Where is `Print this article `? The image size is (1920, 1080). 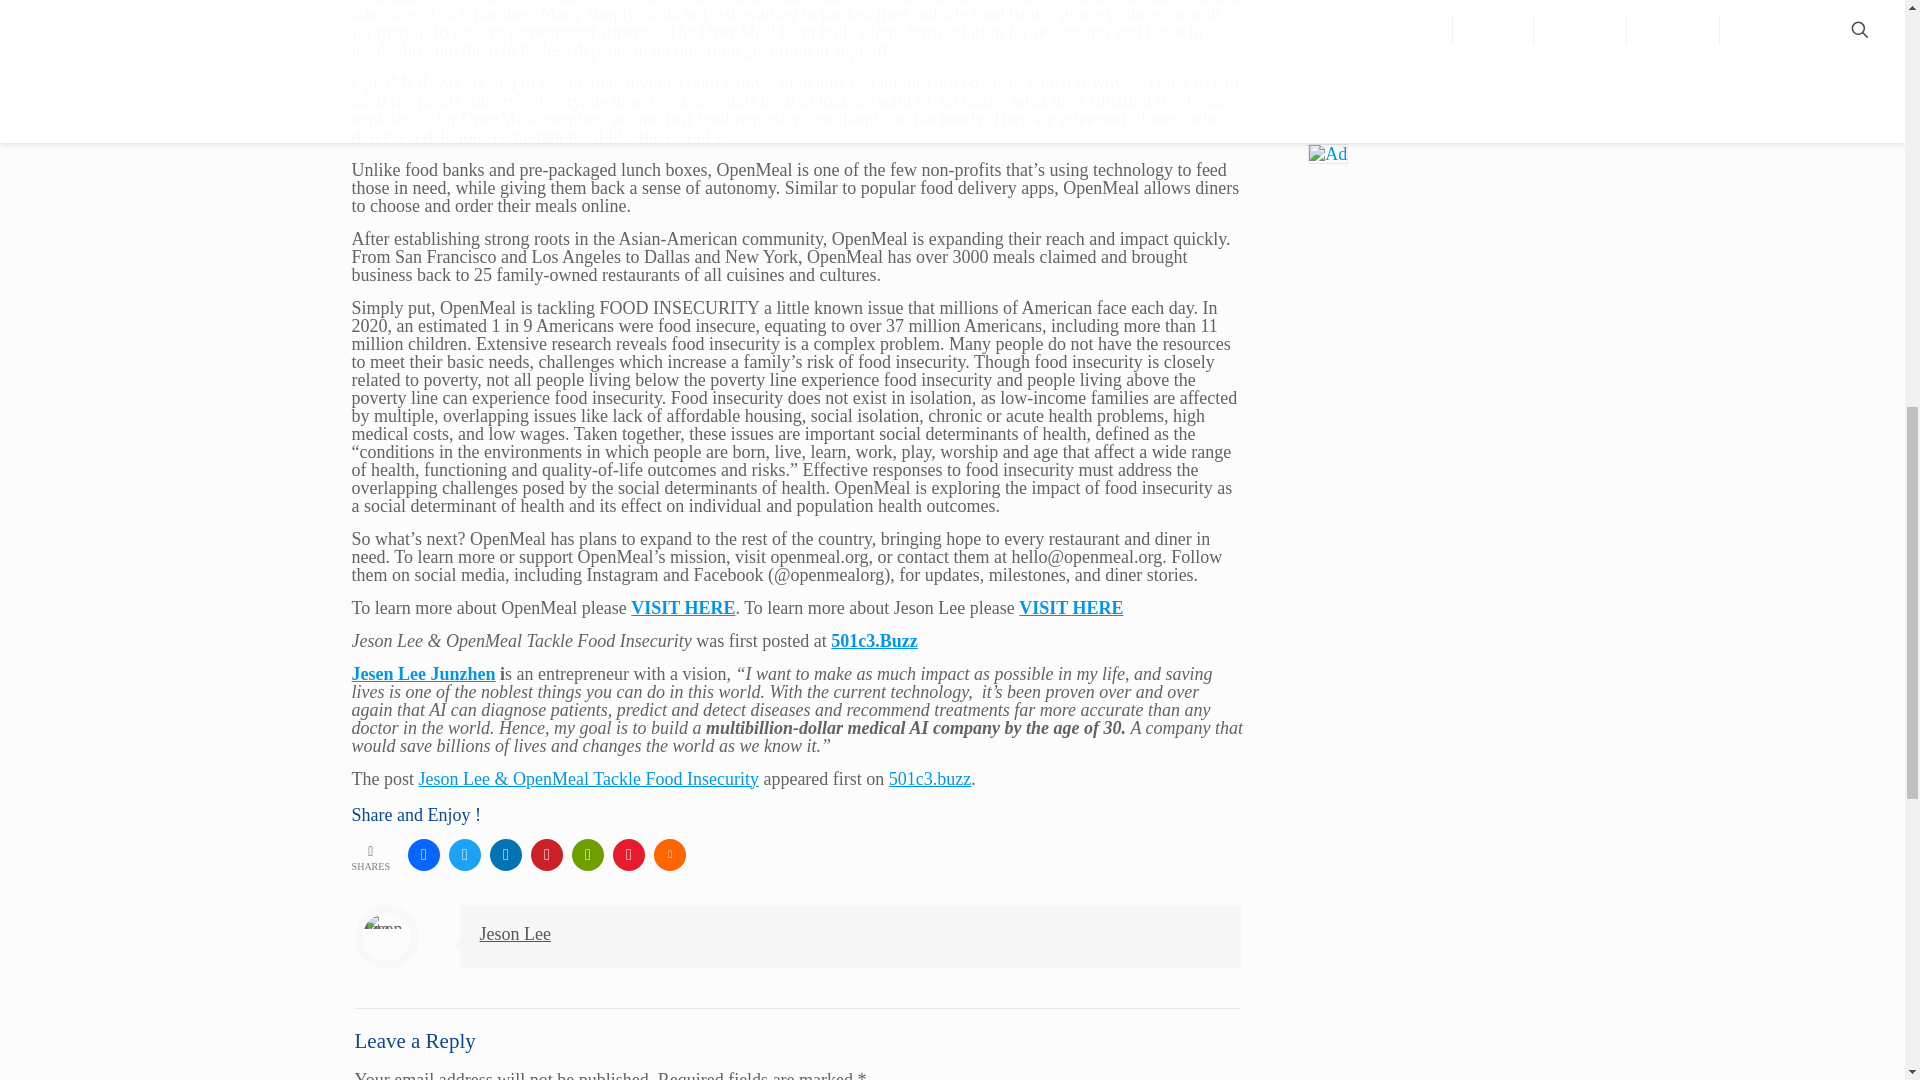
Print this article  is located at coordinates (588, 854).